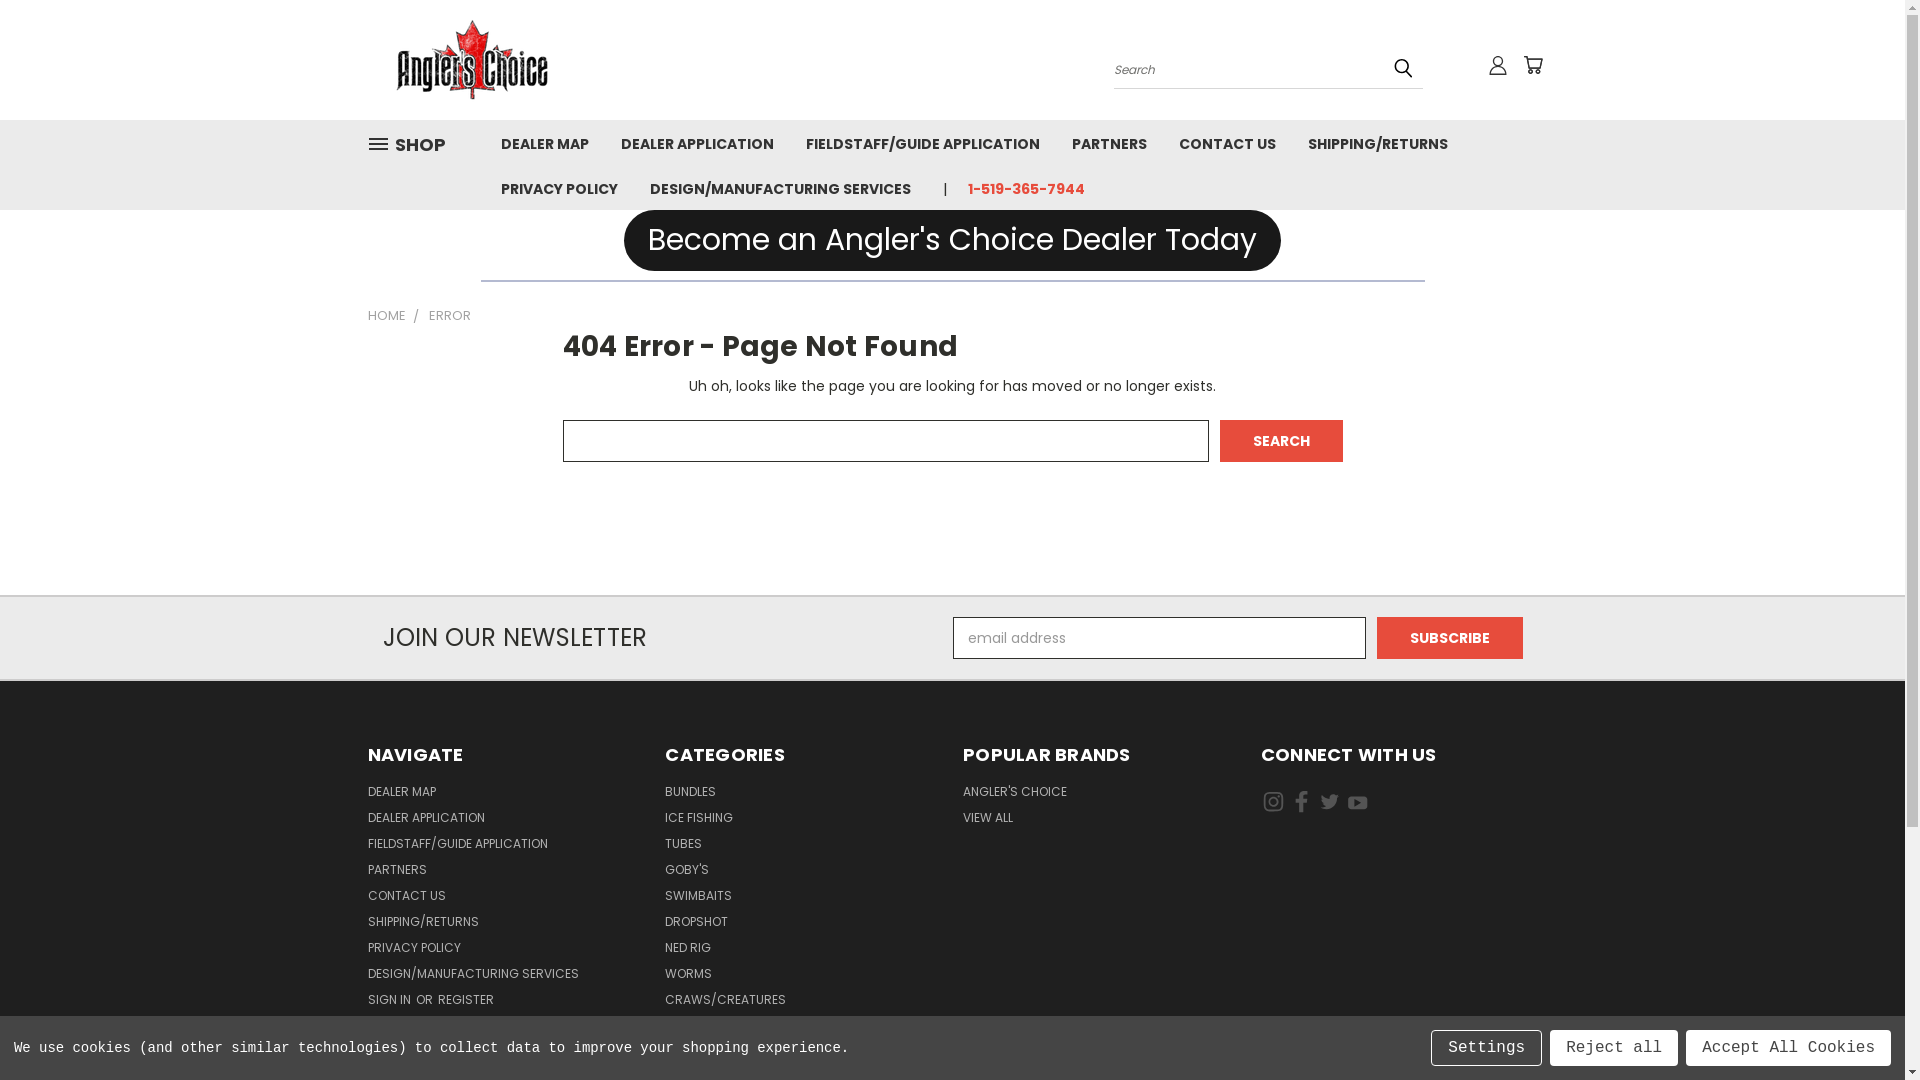 The width and height of the screenshot is (1920, 1080). I want to click on REGISTER, so click(466, 1004).